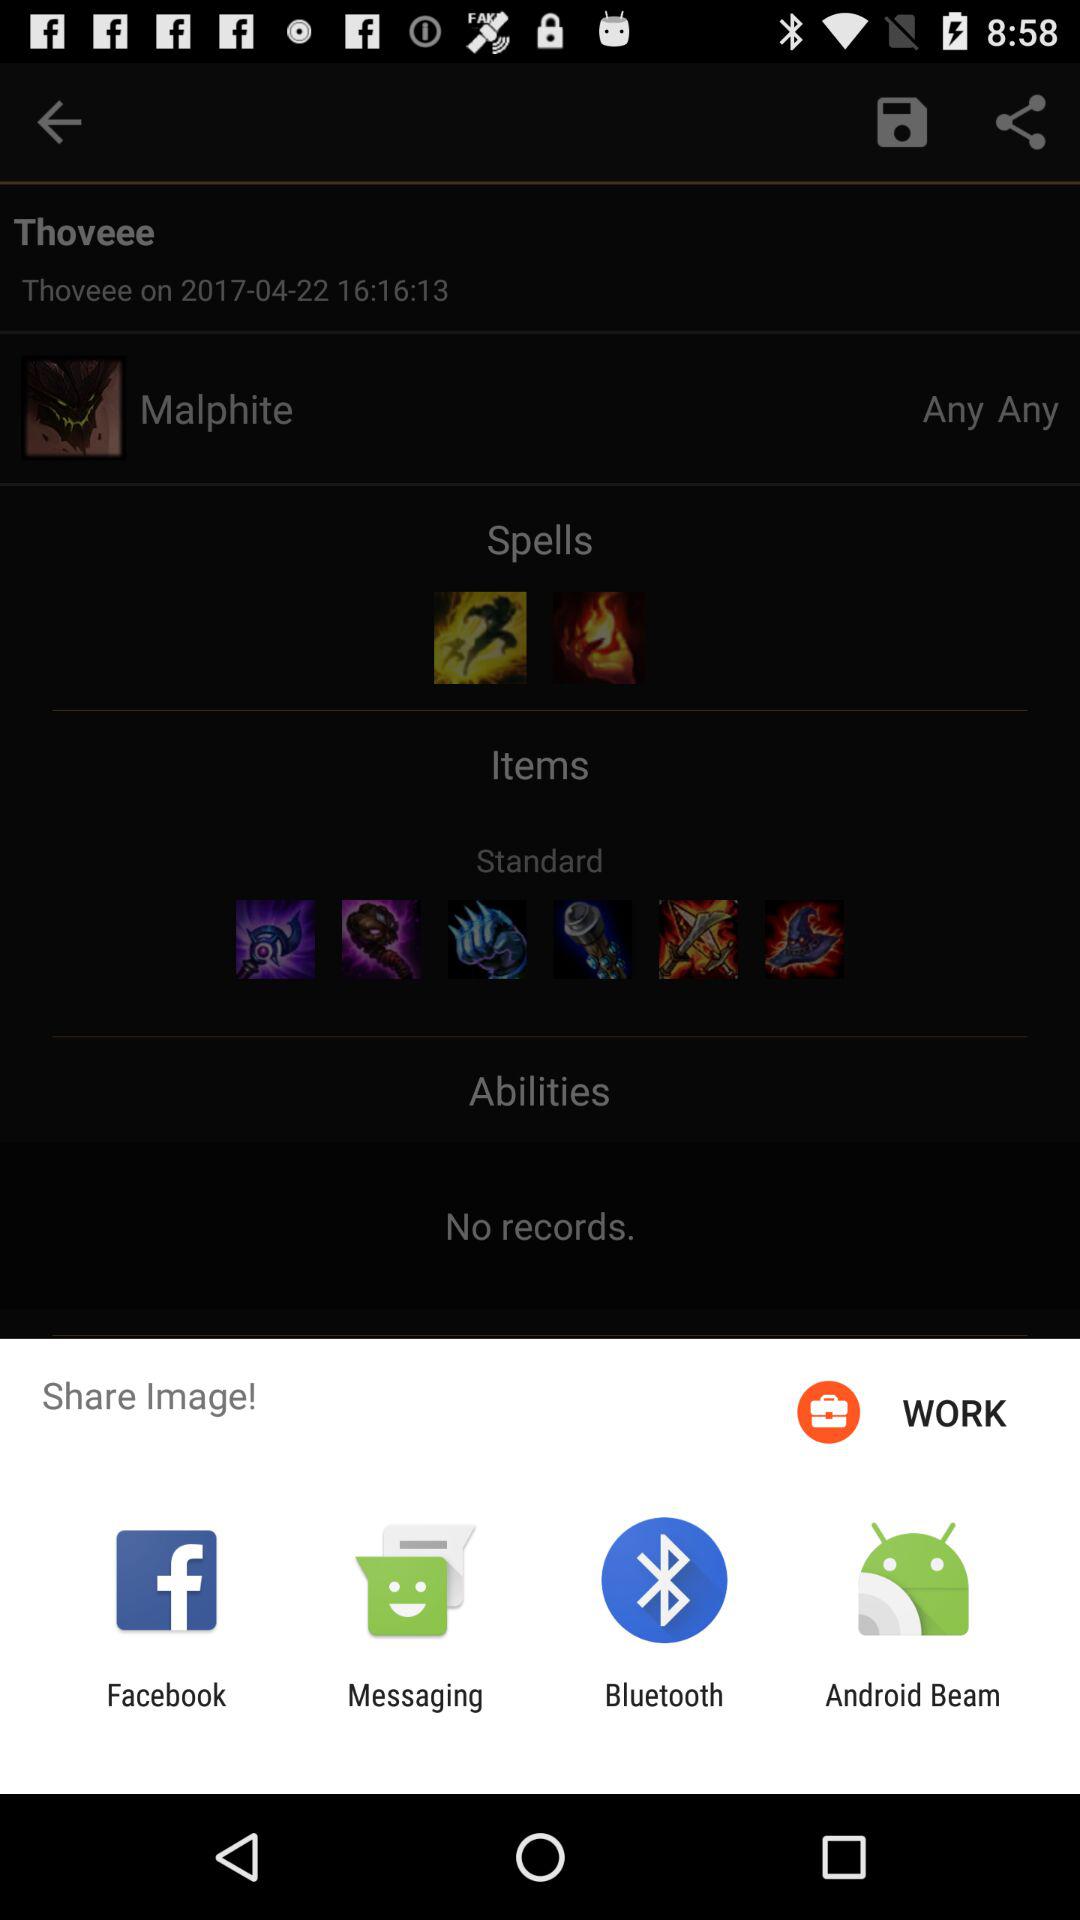 The image size is (1080, 1920). What do you see at coordinates (913, 1712) in the screenshot?
I see `scroll to android beam icon` at bounding box center [913, 1712].